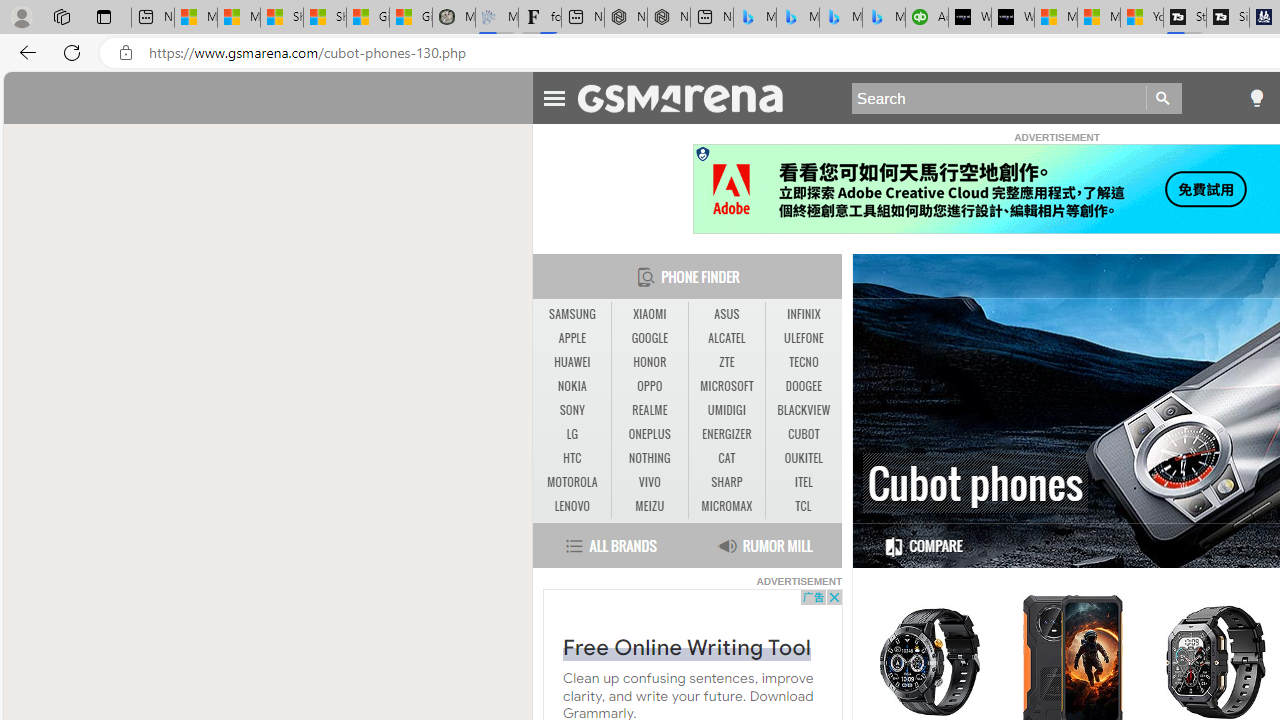 This screenshot has width=1280, height=720. What do you see at coordinates (726, 458) in the screenshot?
I see `CAT` at bounding box center [726, 458].